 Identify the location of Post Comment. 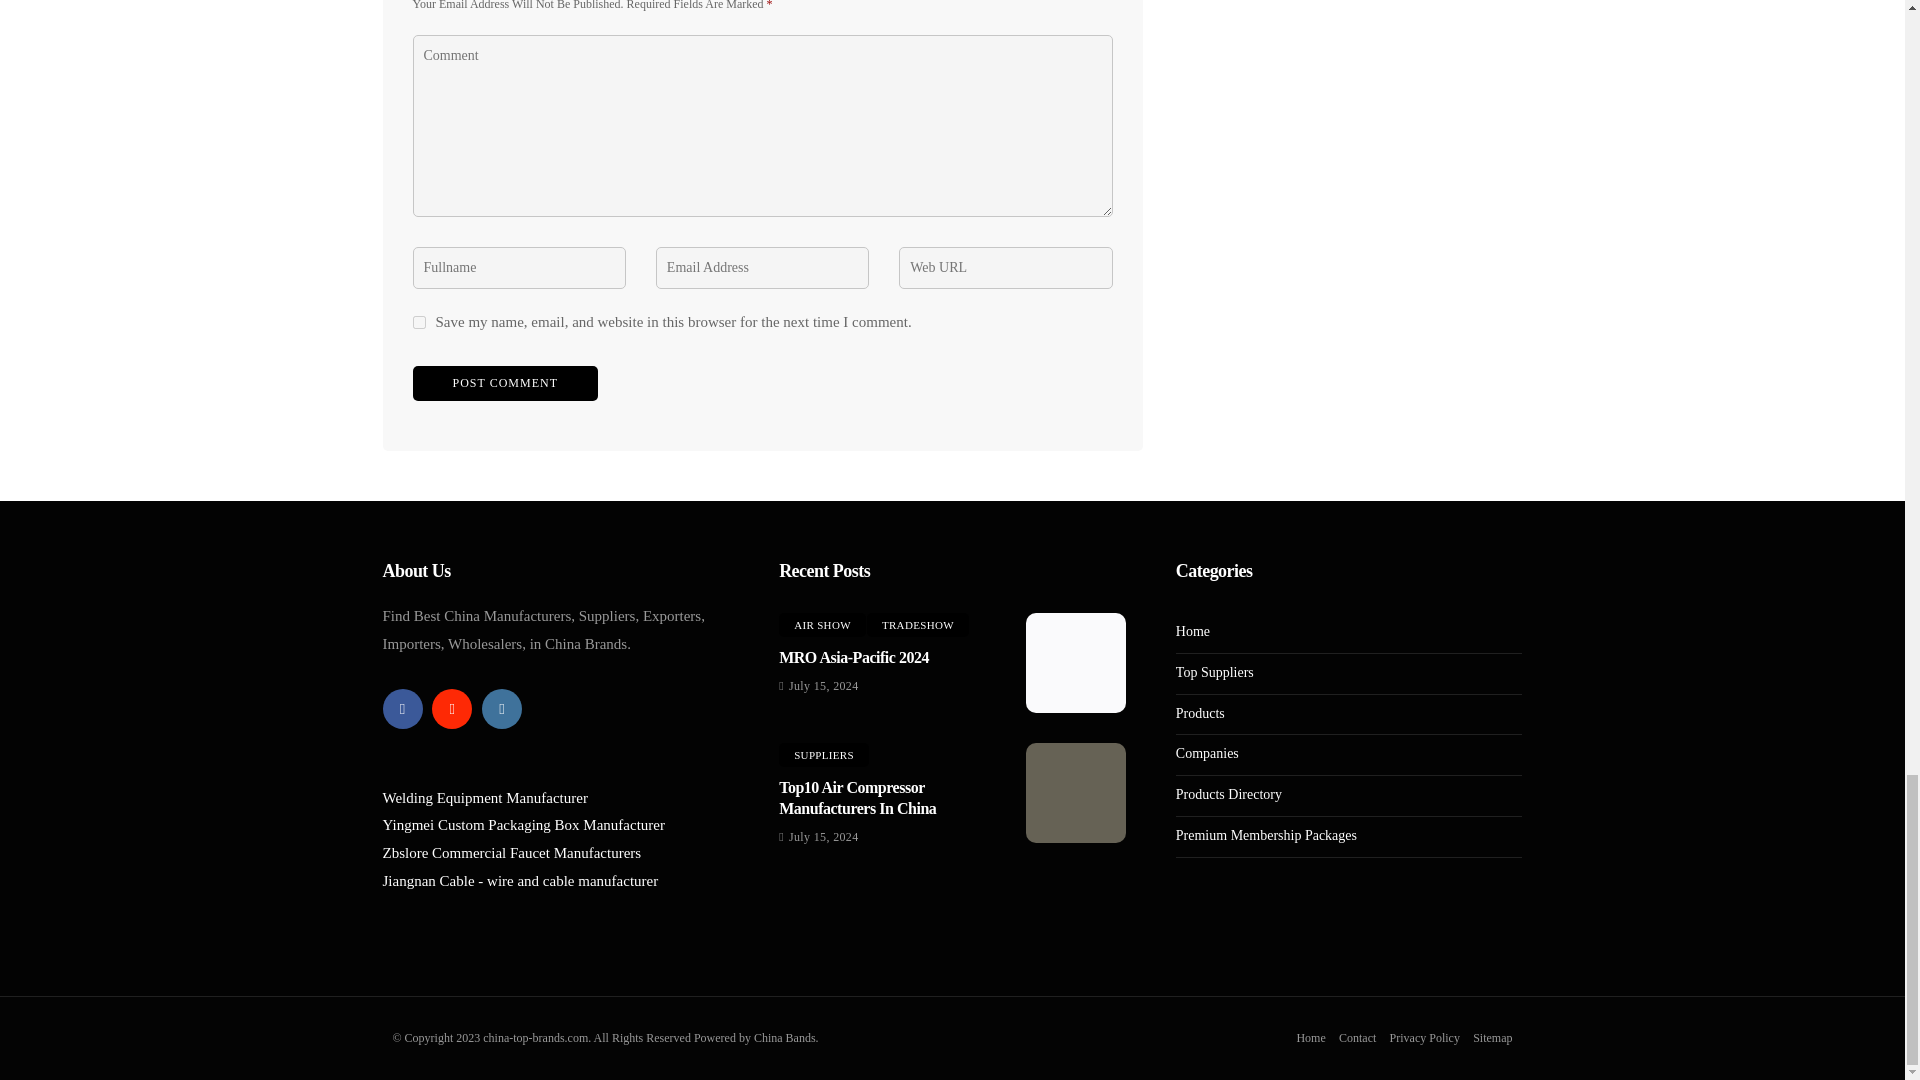
(504, 383).